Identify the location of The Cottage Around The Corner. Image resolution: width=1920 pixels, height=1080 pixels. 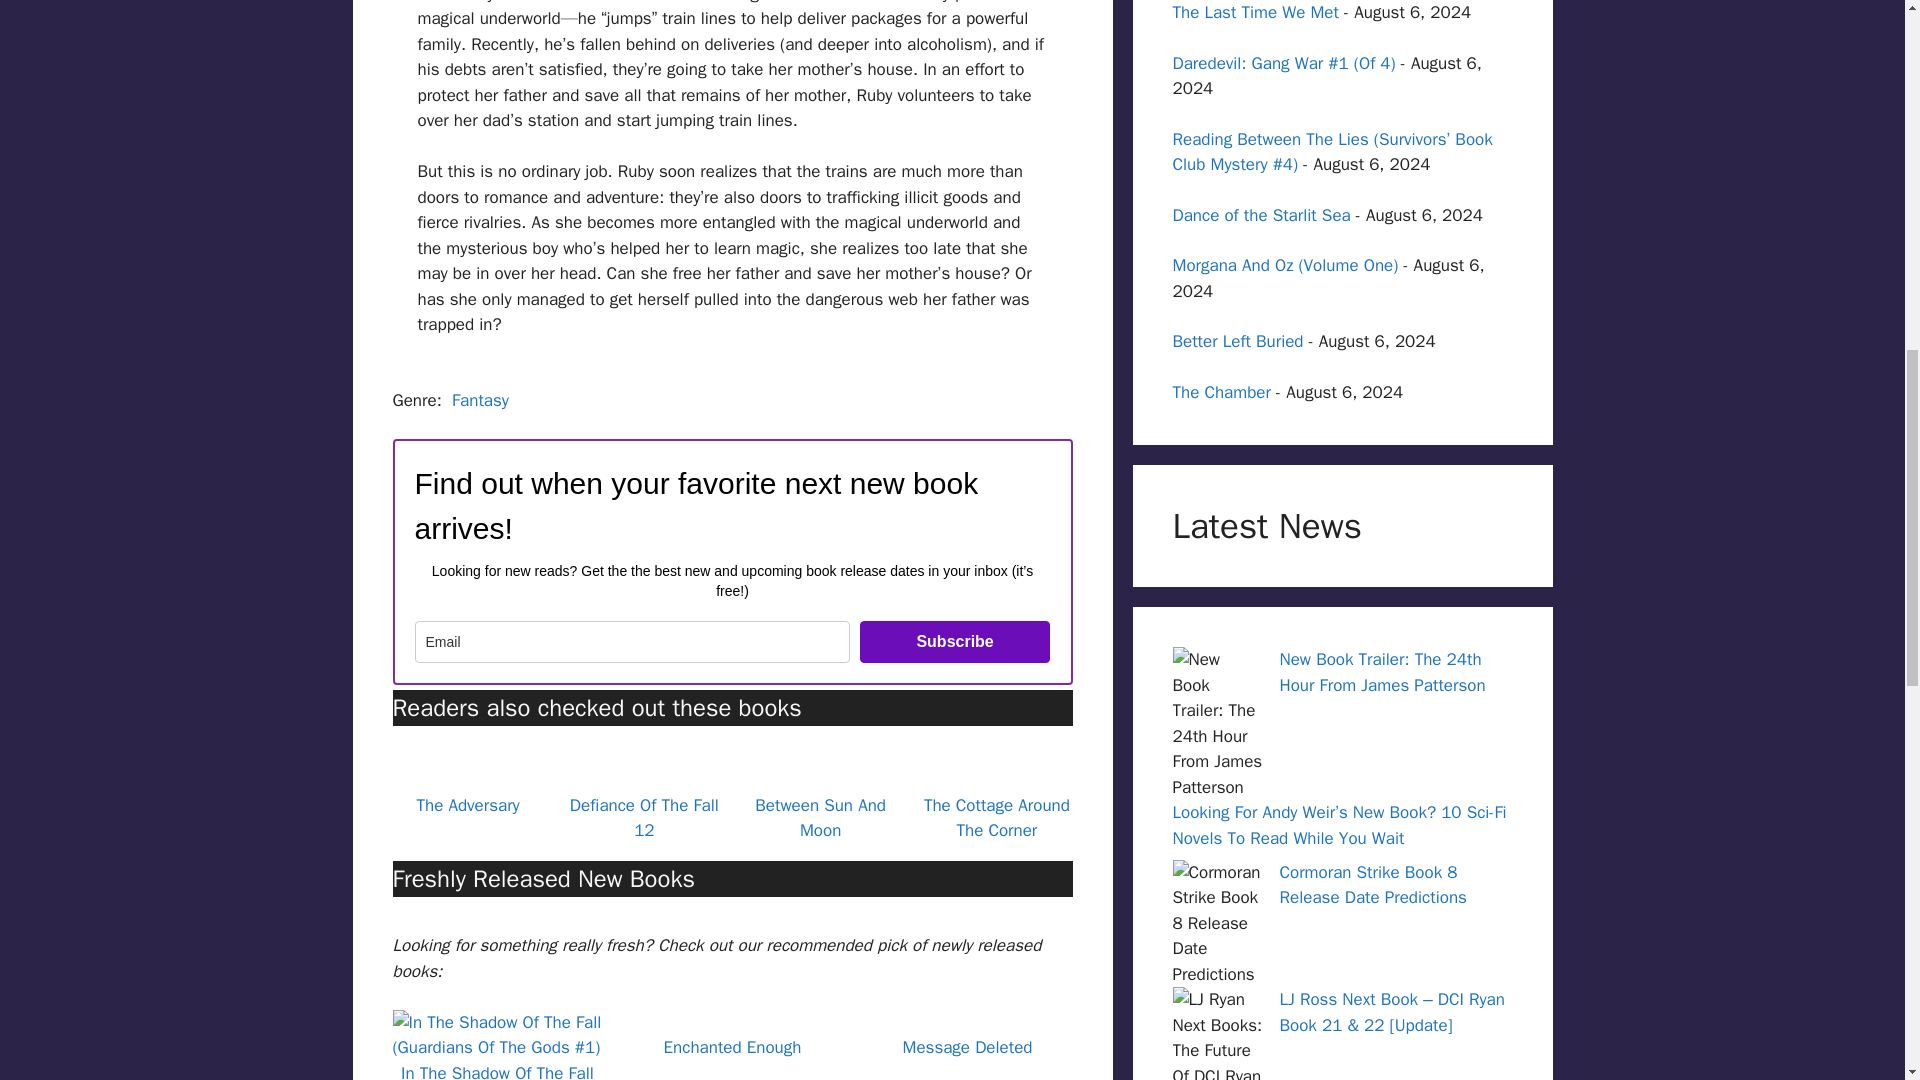
(996, 817).